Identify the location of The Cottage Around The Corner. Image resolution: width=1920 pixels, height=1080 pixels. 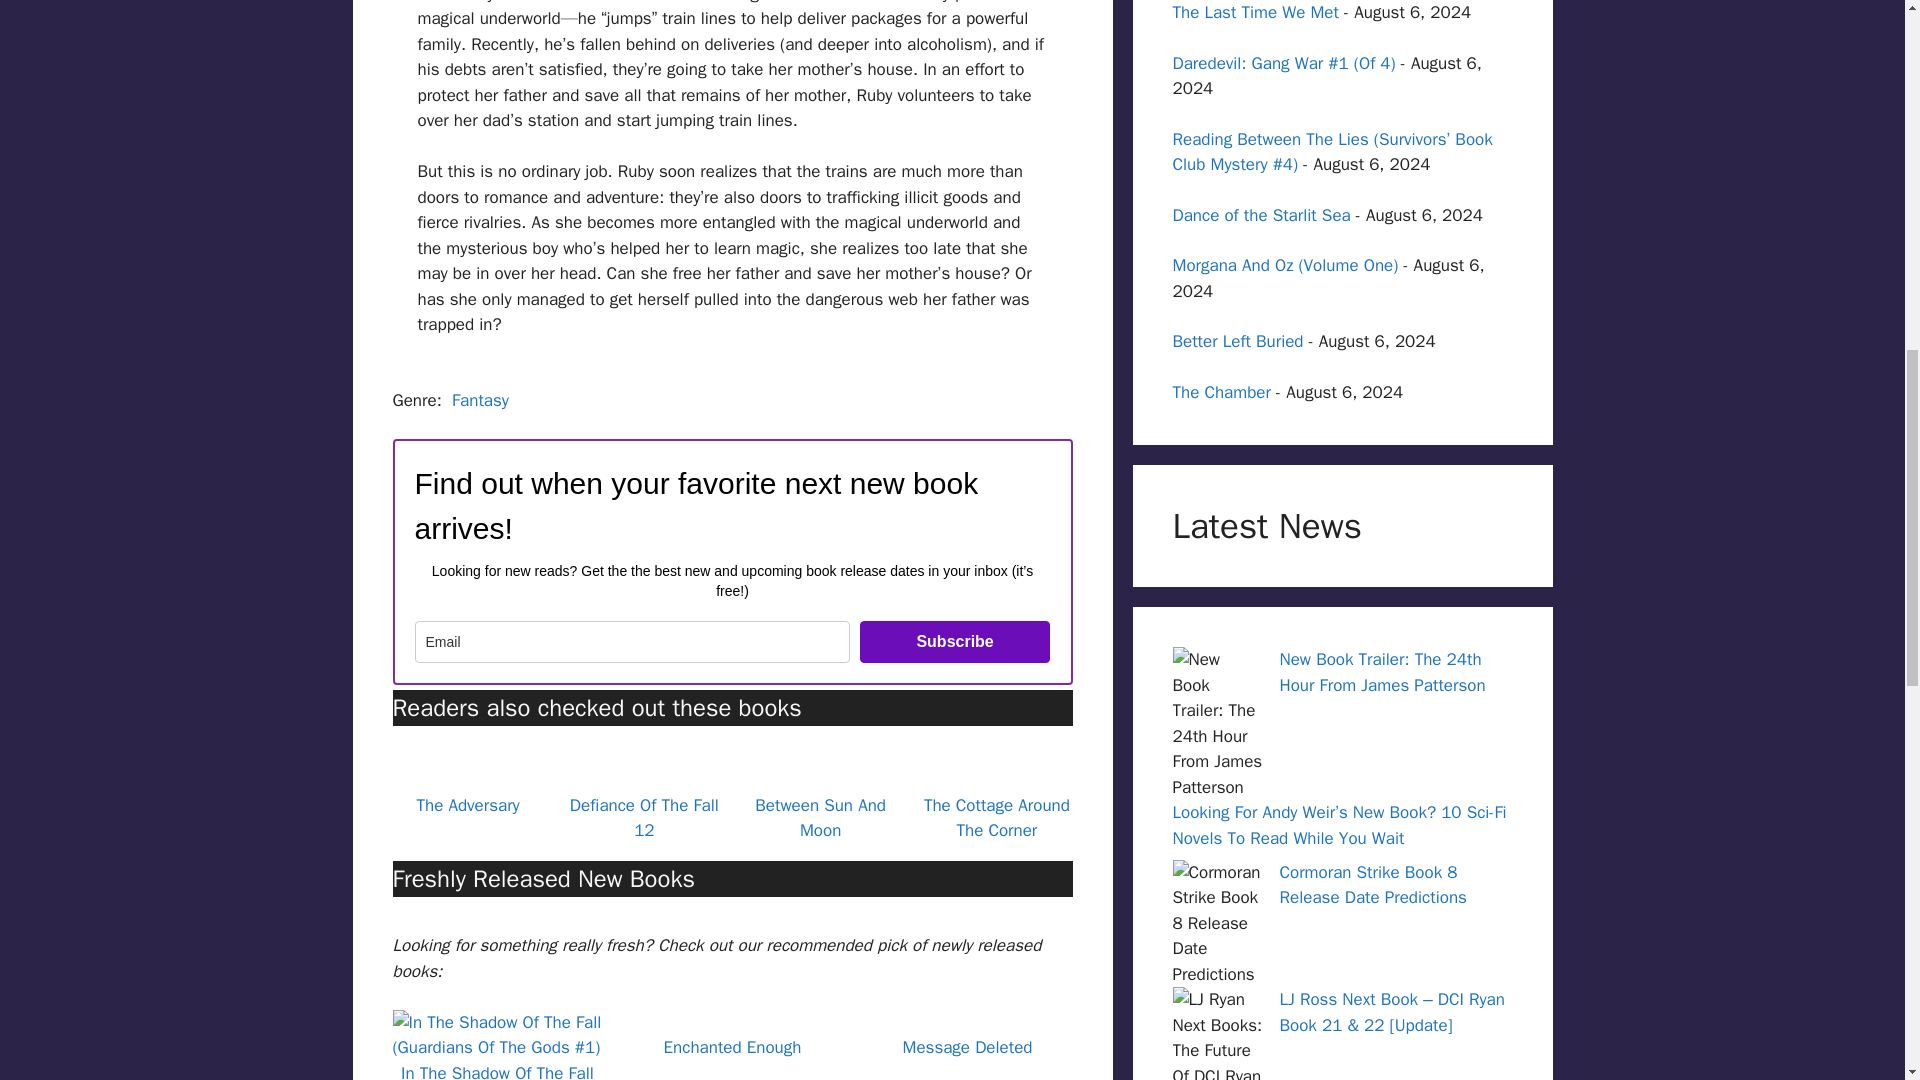
(996, 817).